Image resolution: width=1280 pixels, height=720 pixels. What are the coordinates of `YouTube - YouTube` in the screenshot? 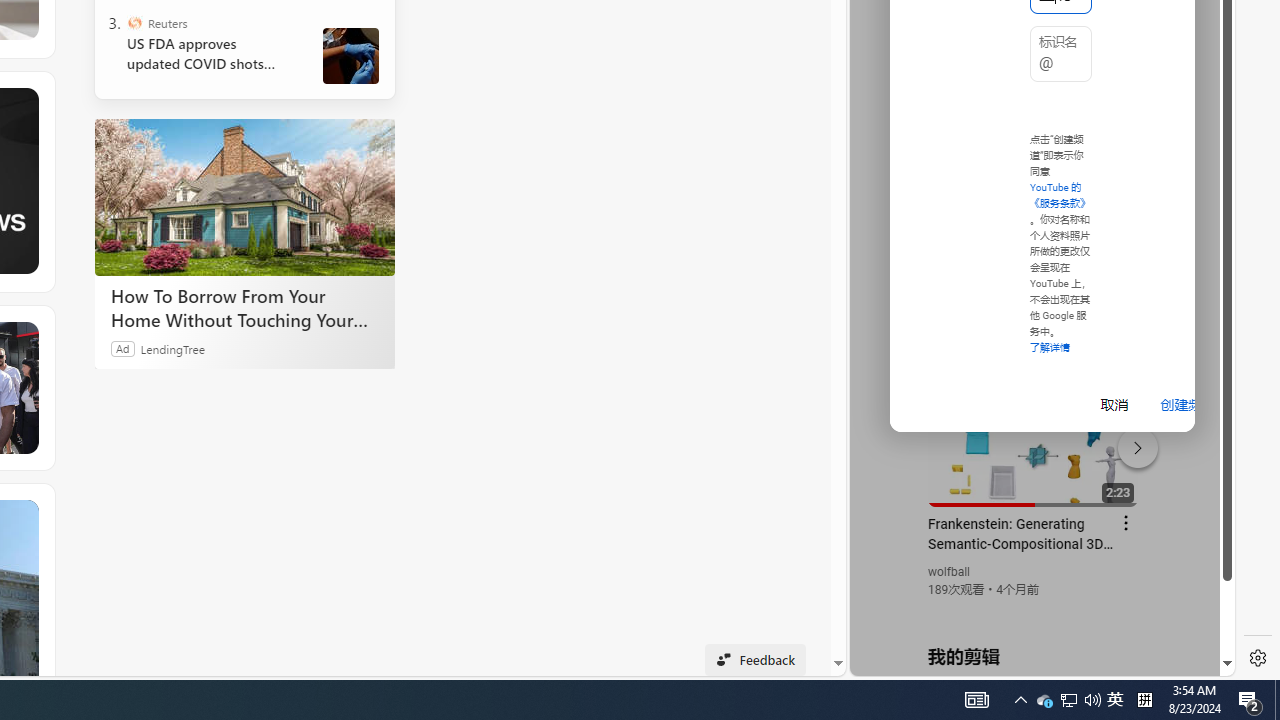 It's located at (1034, 266).